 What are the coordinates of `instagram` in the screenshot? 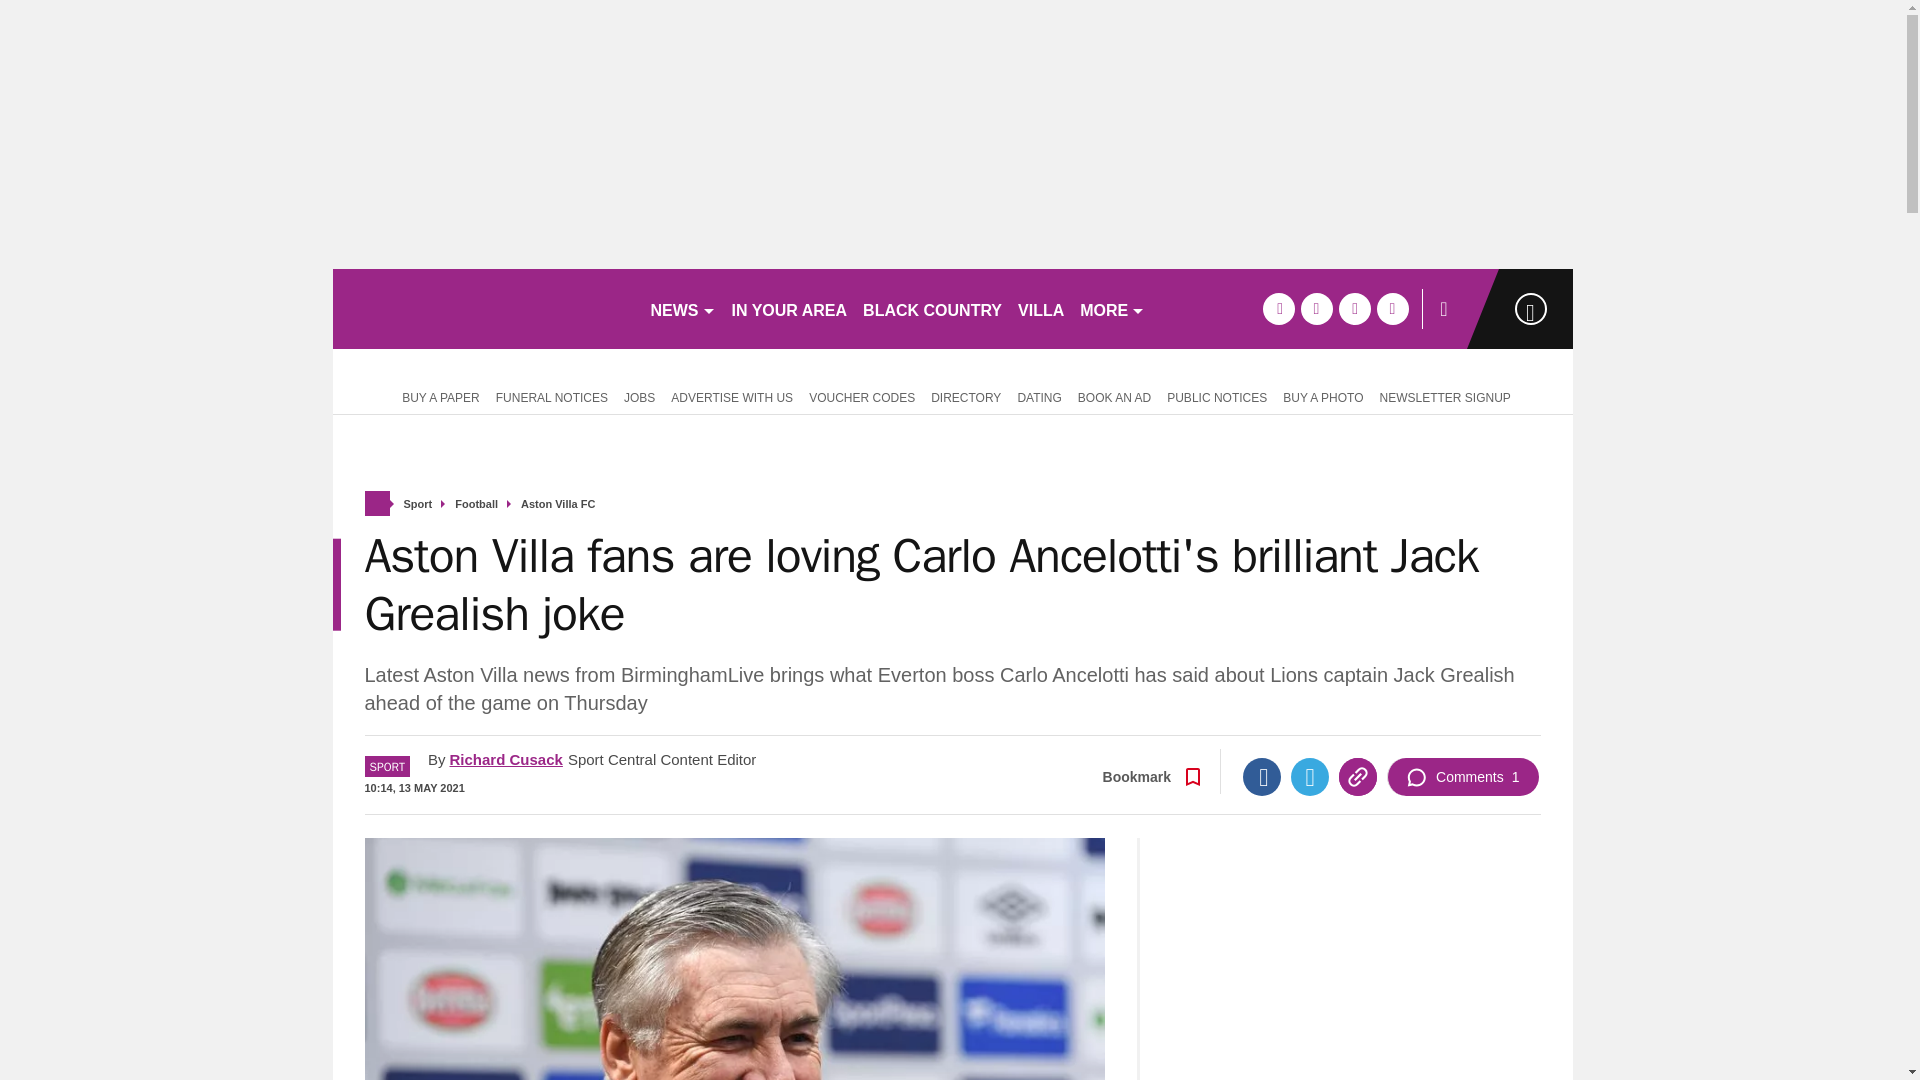 It's located at (1392, 308).